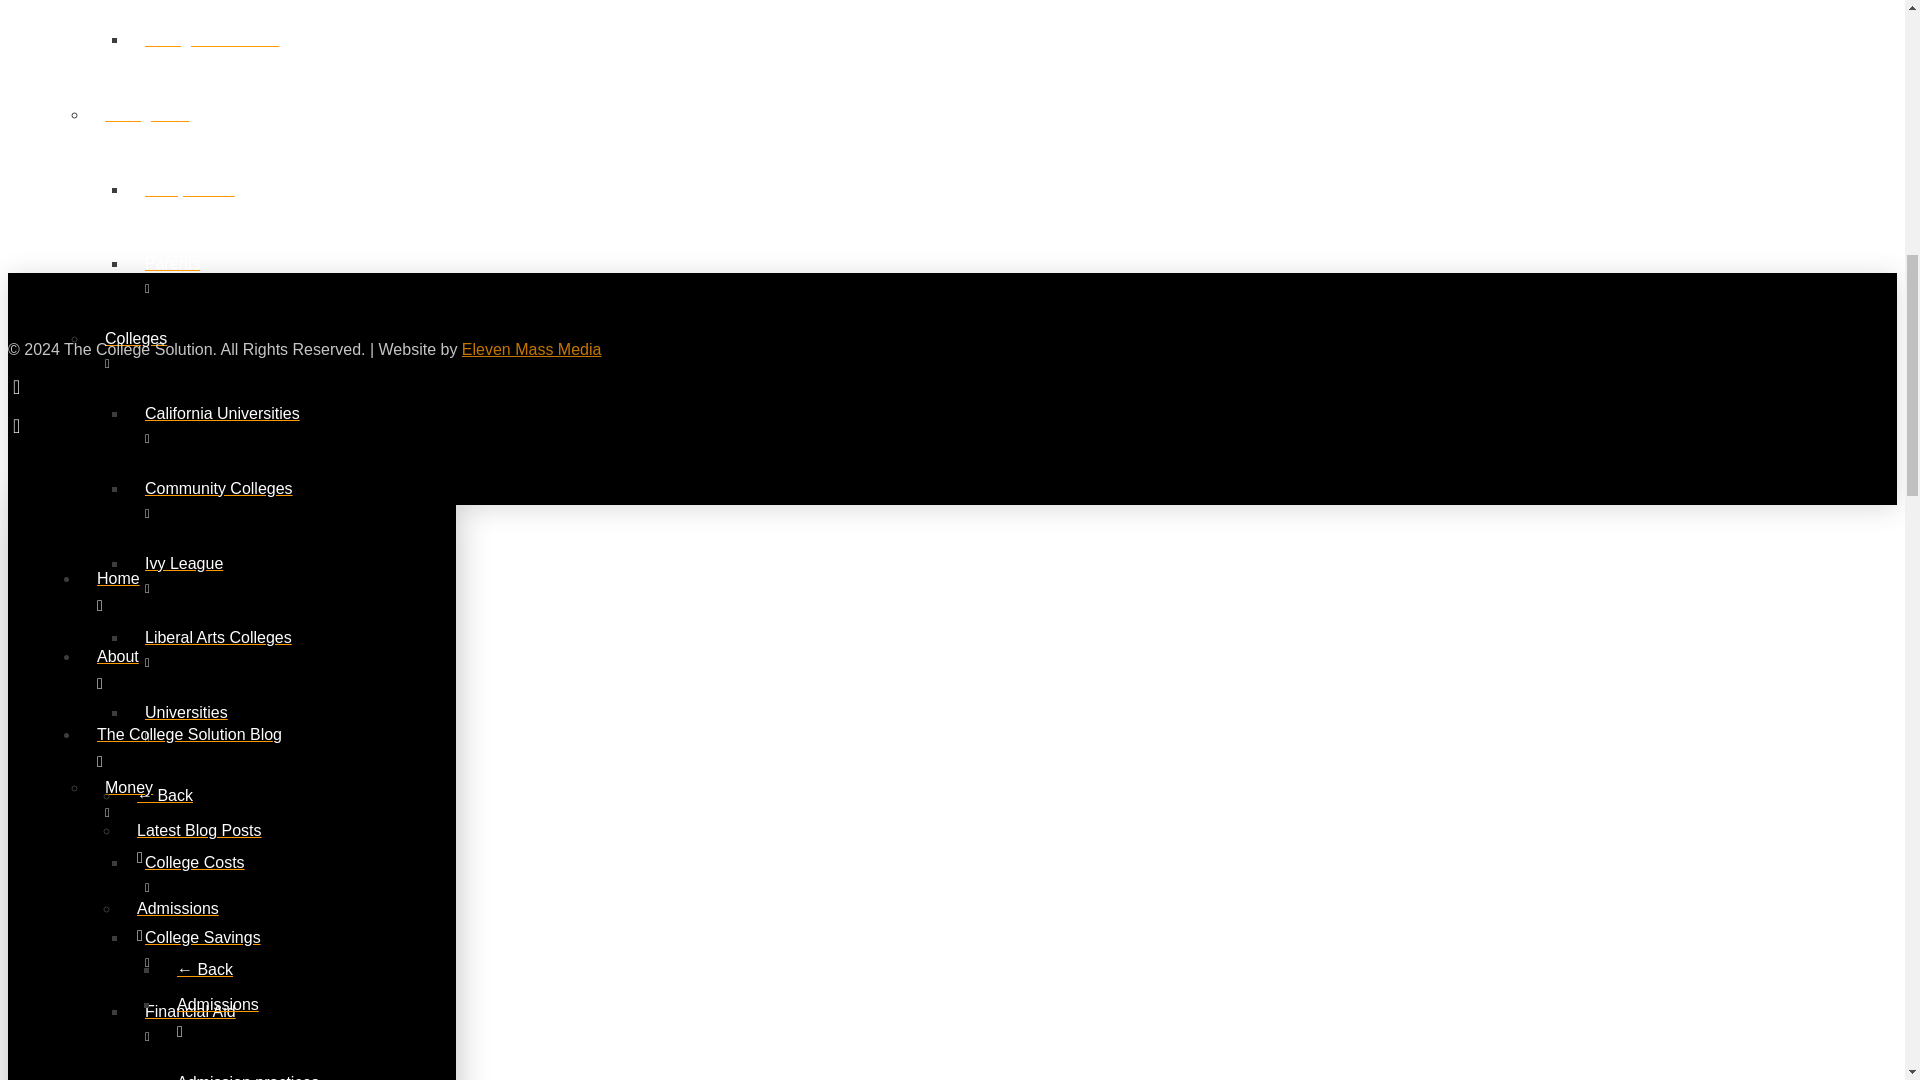 The width and height of the screenshot is (1920, 1080). What do you see at coordinates (532, 349) in the screenshot?
I see `Eleven Mass Media` at bounding box center [532, 349].